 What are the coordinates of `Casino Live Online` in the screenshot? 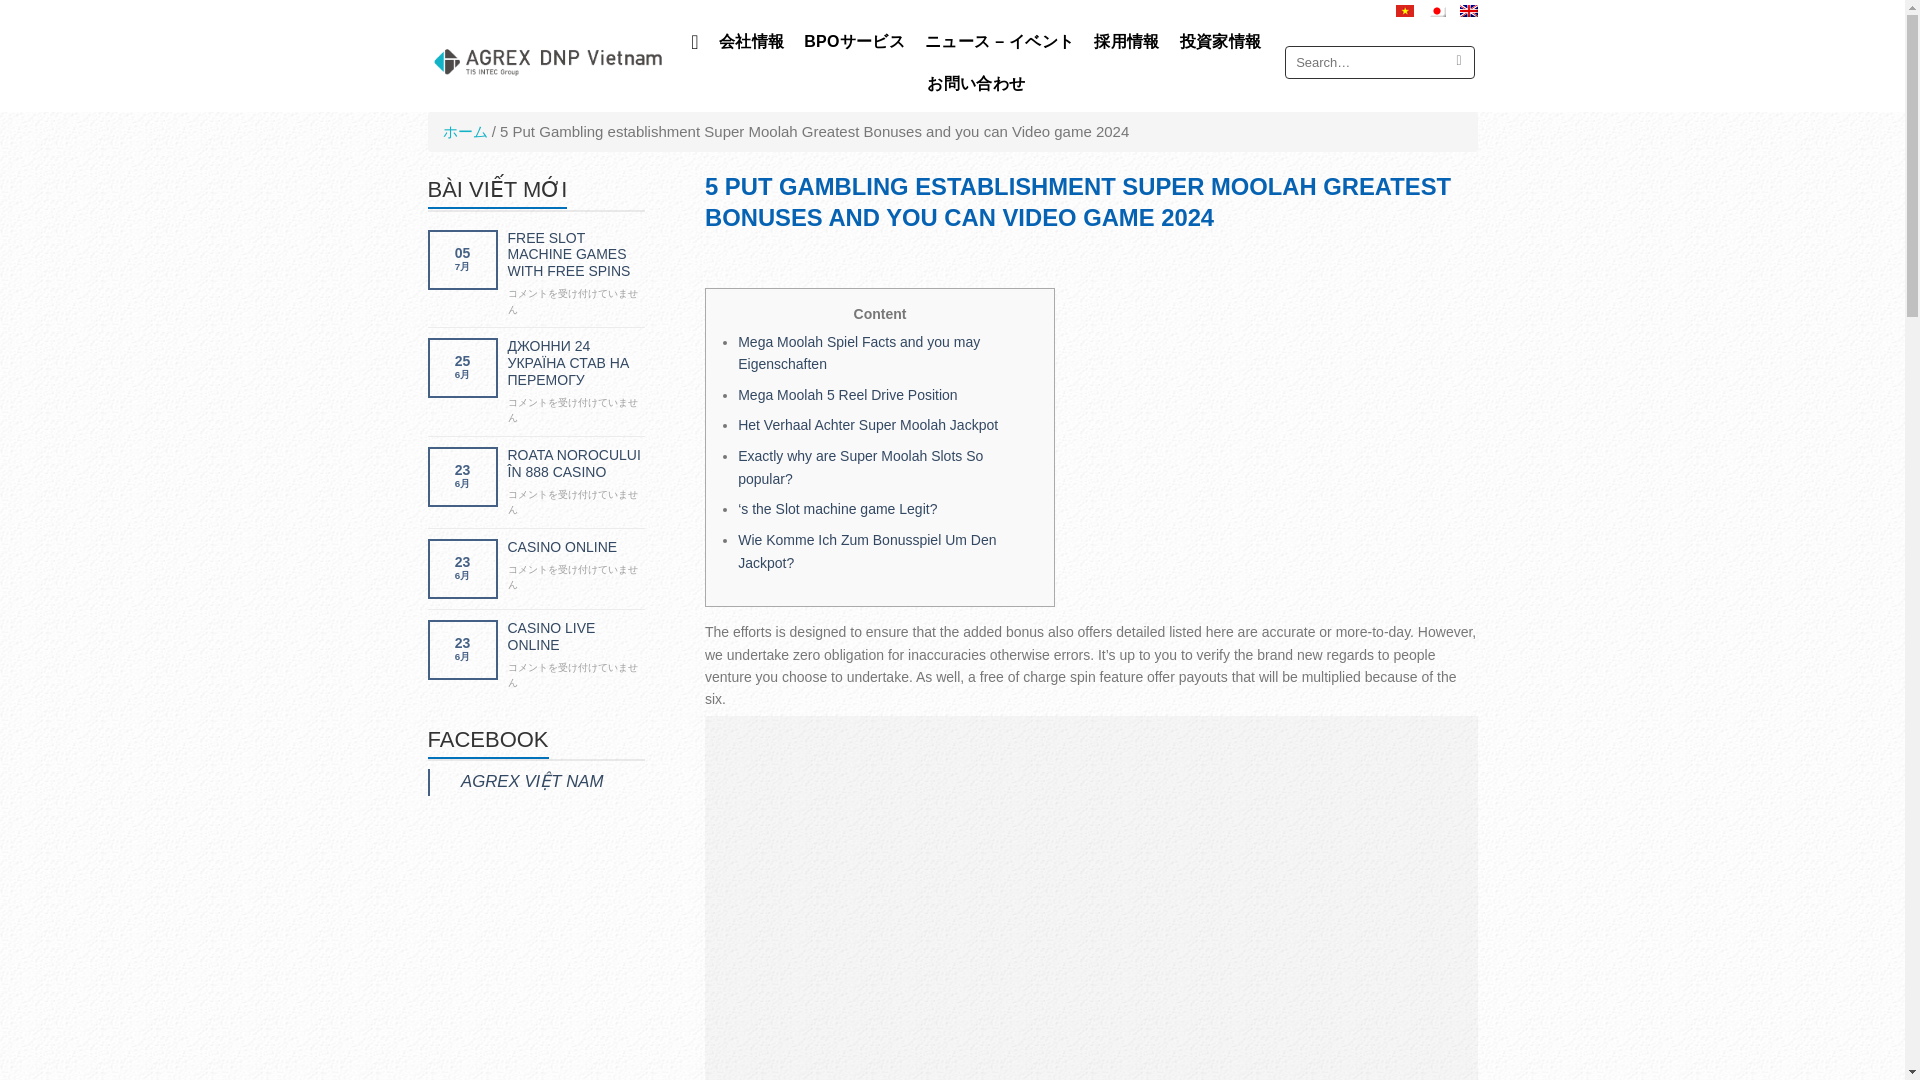 It's located at (576, 636).